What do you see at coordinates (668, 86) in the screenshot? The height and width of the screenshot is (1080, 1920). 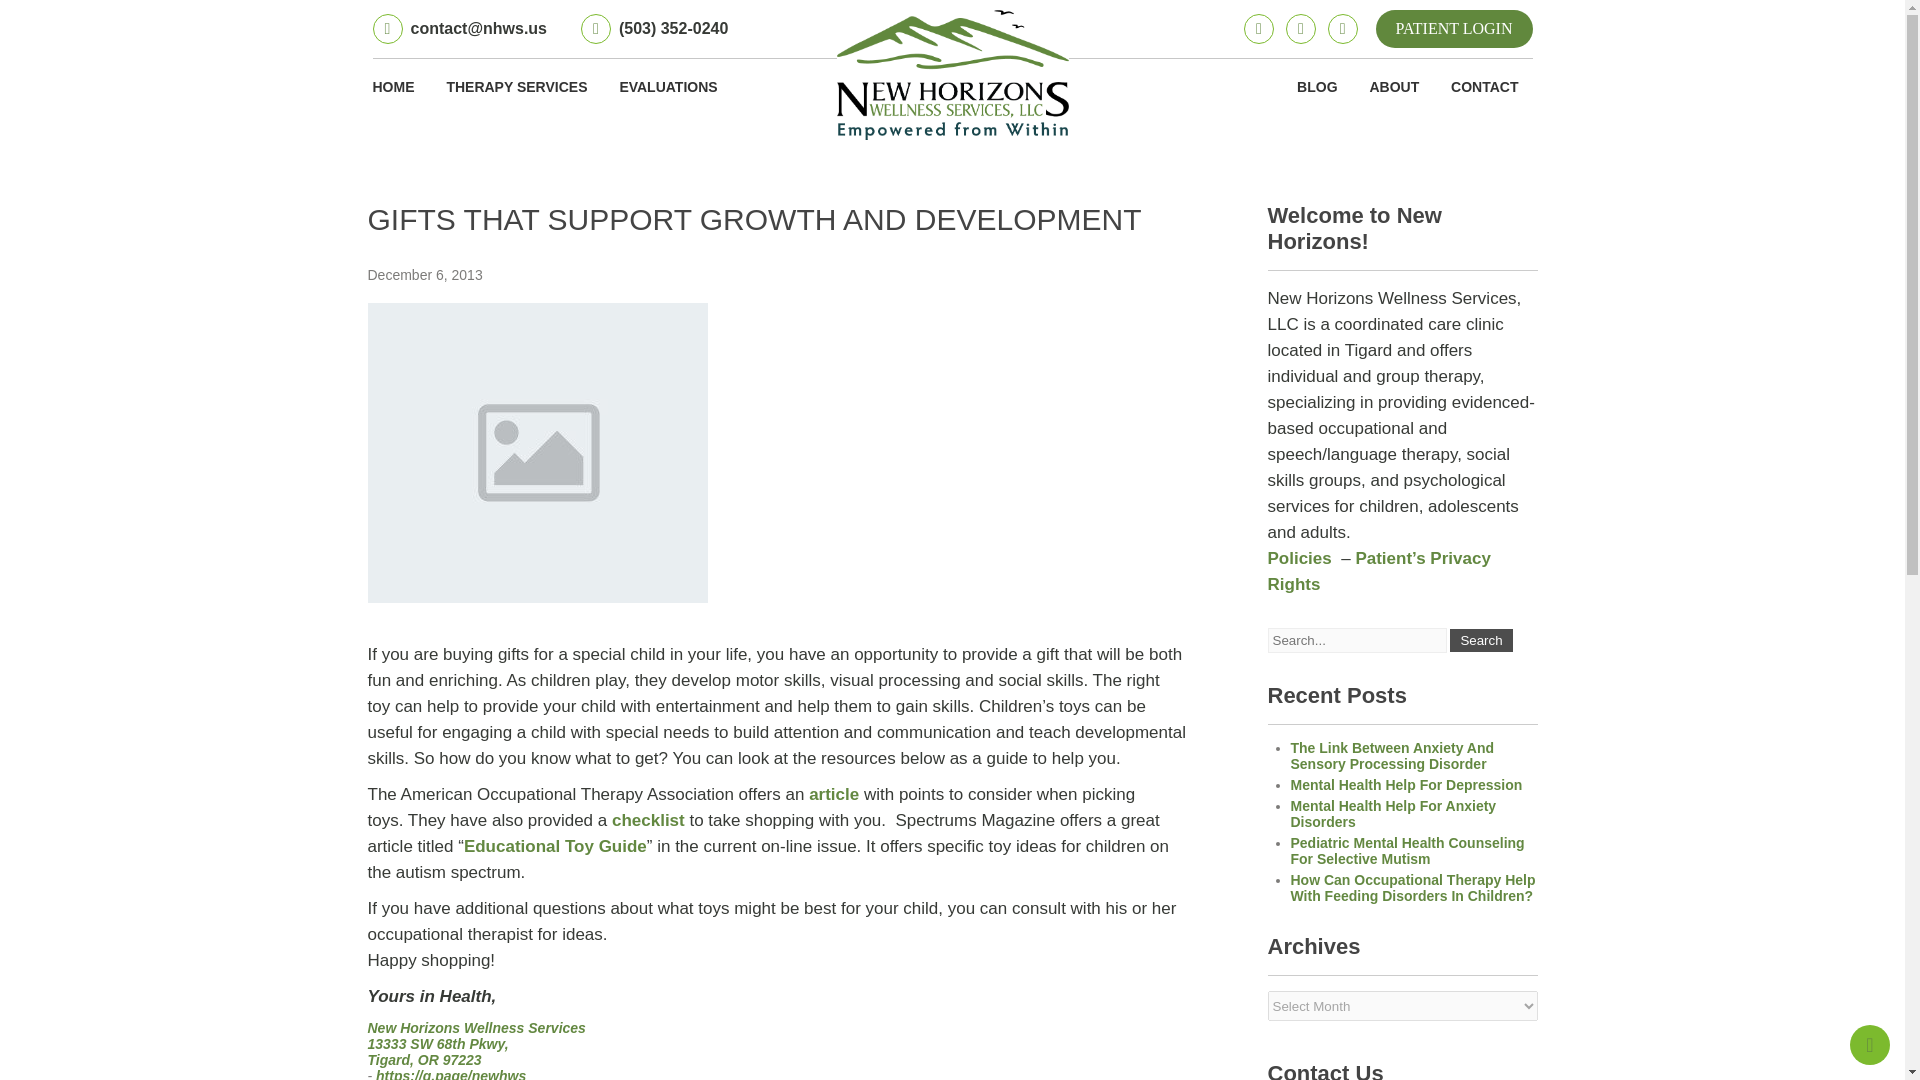 I see `EVALUATIONS` at bounding box center [668, 86].